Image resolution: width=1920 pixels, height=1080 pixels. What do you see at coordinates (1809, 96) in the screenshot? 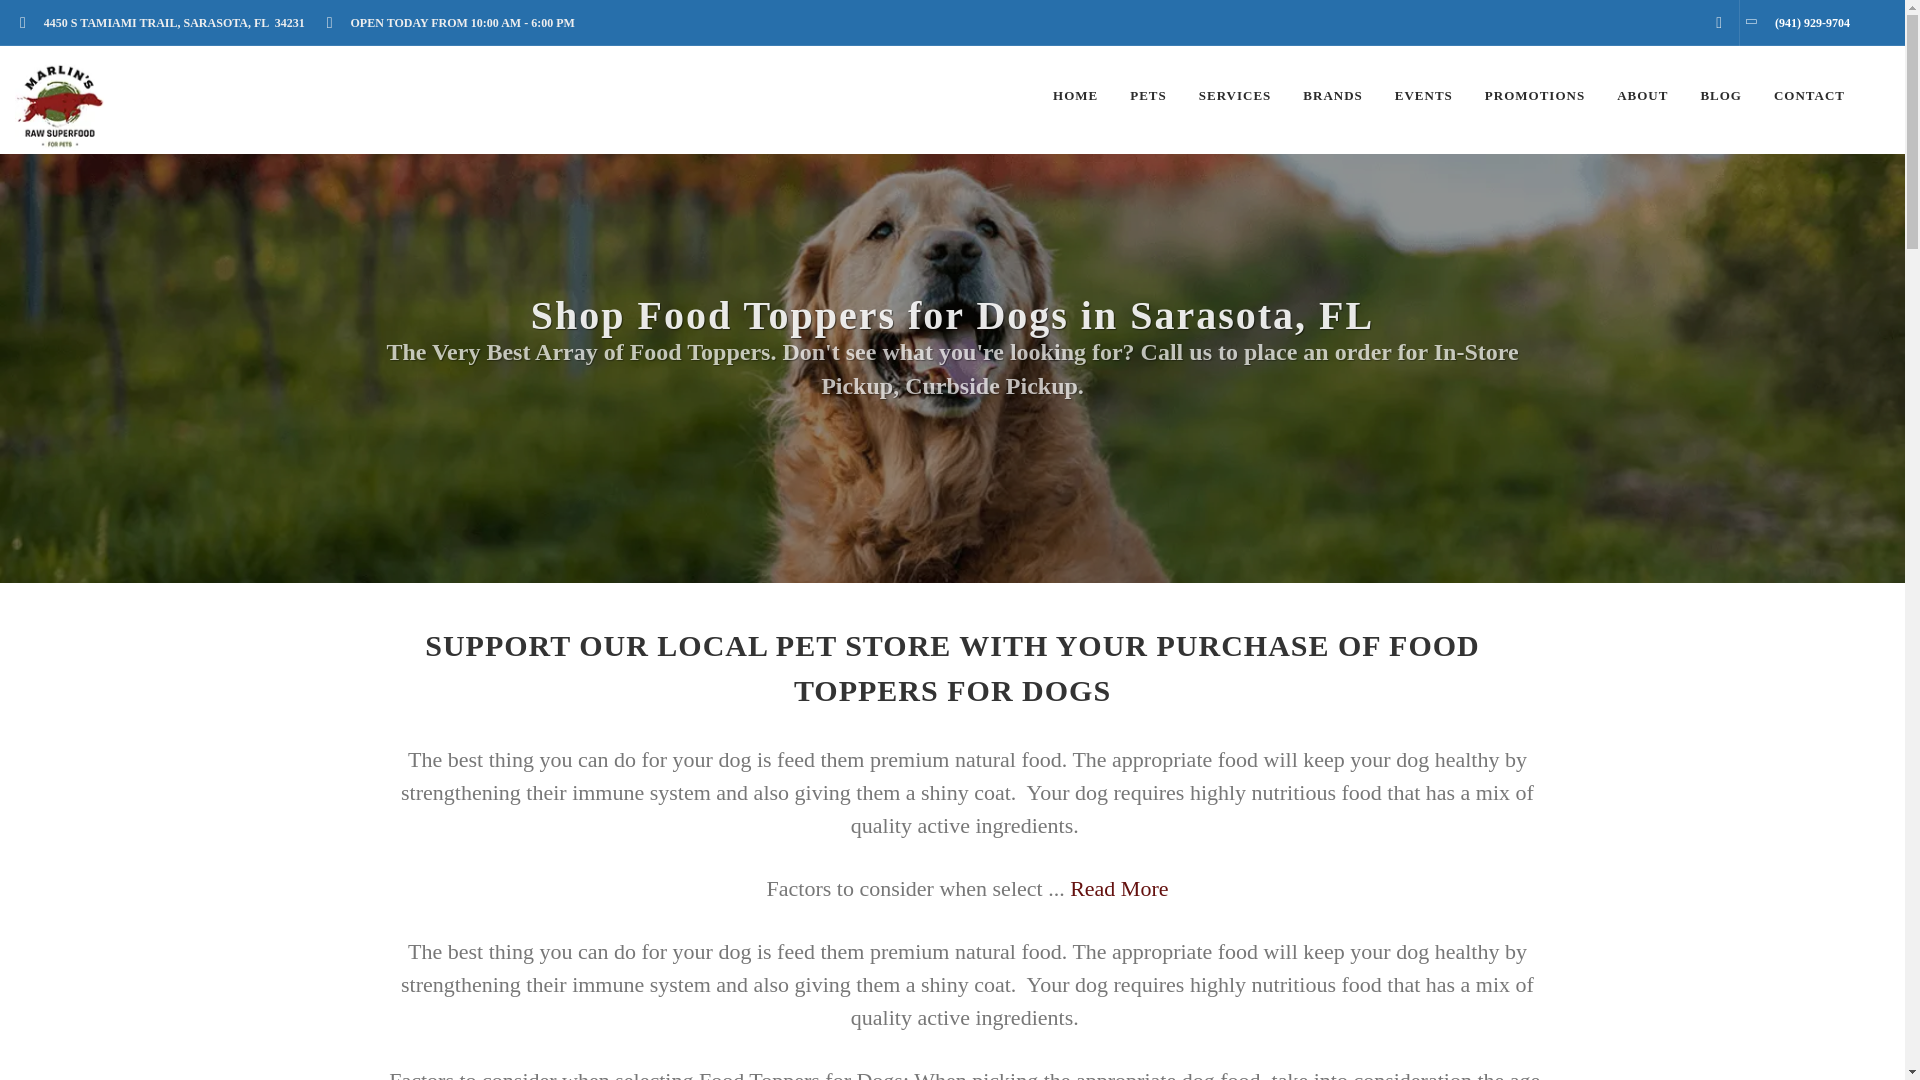
I see `CONTACT` at bounding box center [1809, 96].